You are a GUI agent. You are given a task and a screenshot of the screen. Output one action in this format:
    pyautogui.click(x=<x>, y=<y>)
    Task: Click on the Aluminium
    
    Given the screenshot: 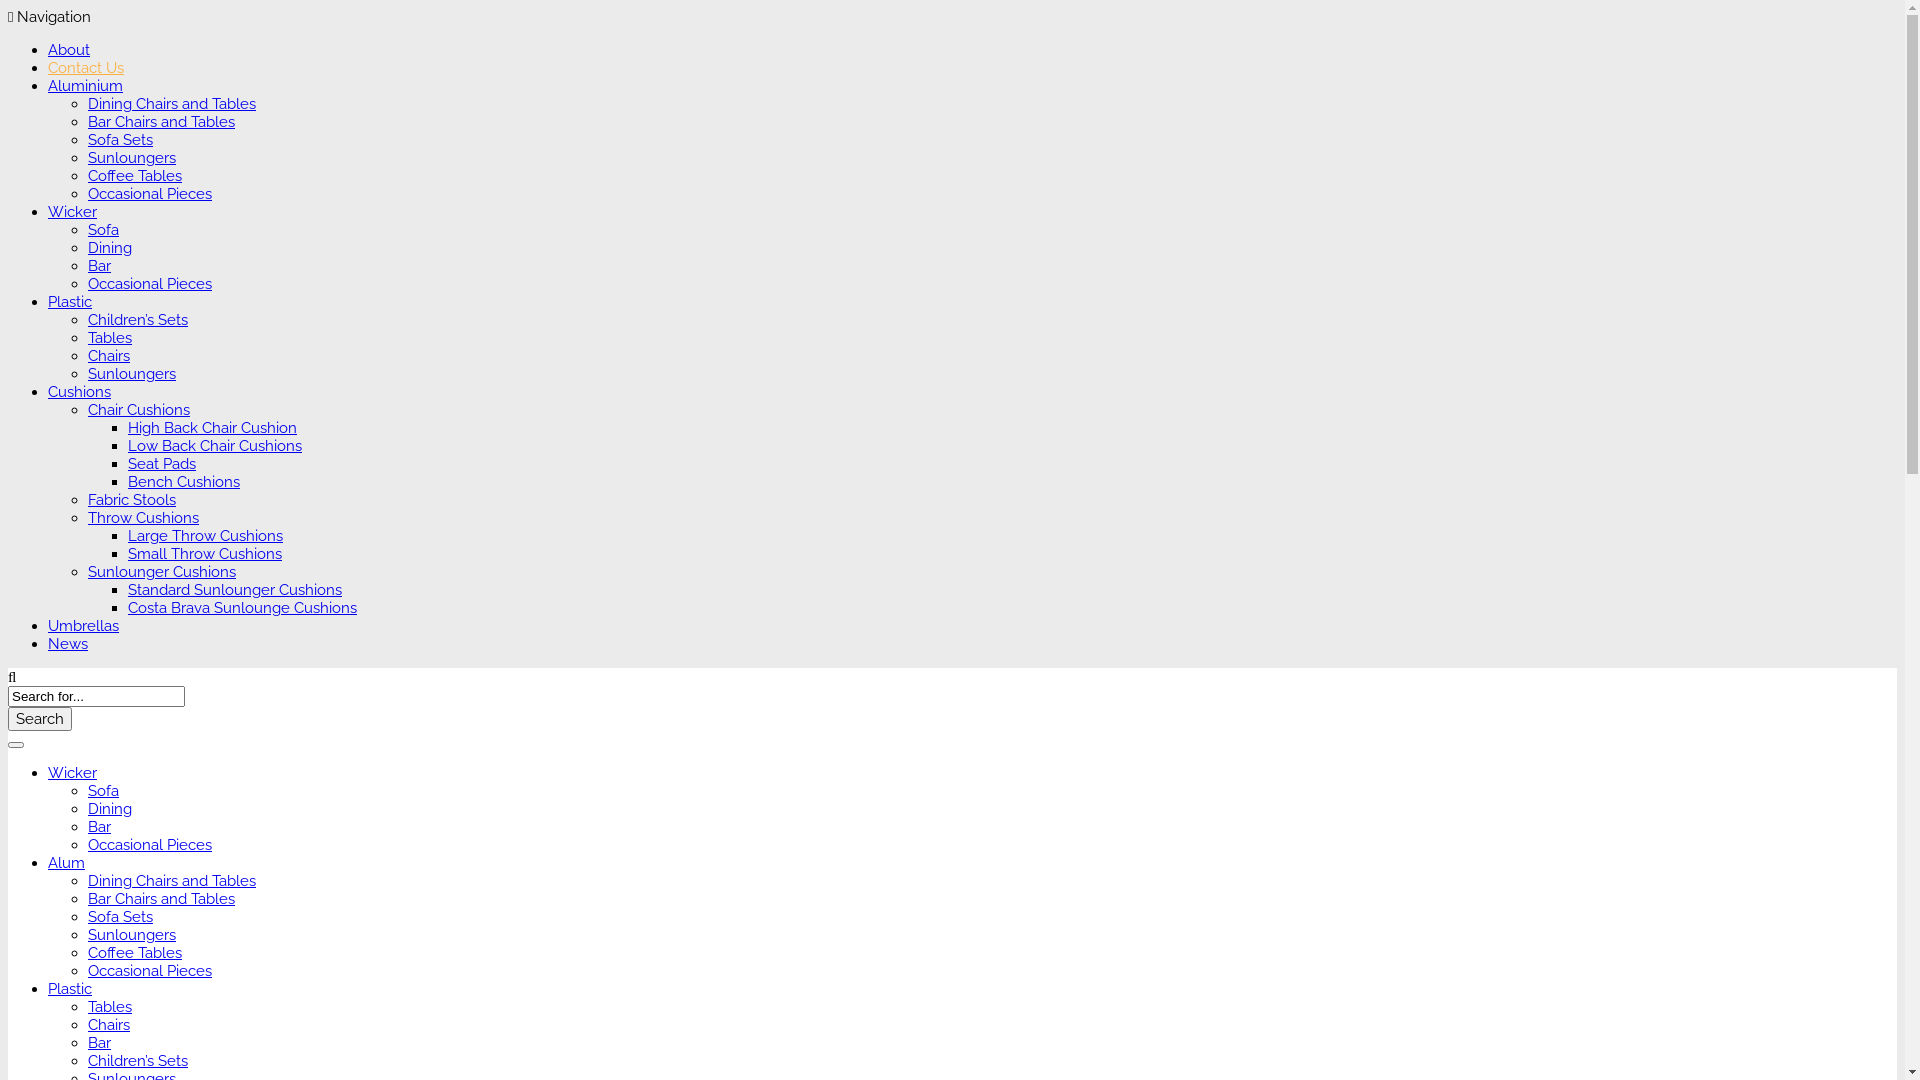 What is the action you would take?
    pyautogui.click(x=85, y=86)
    